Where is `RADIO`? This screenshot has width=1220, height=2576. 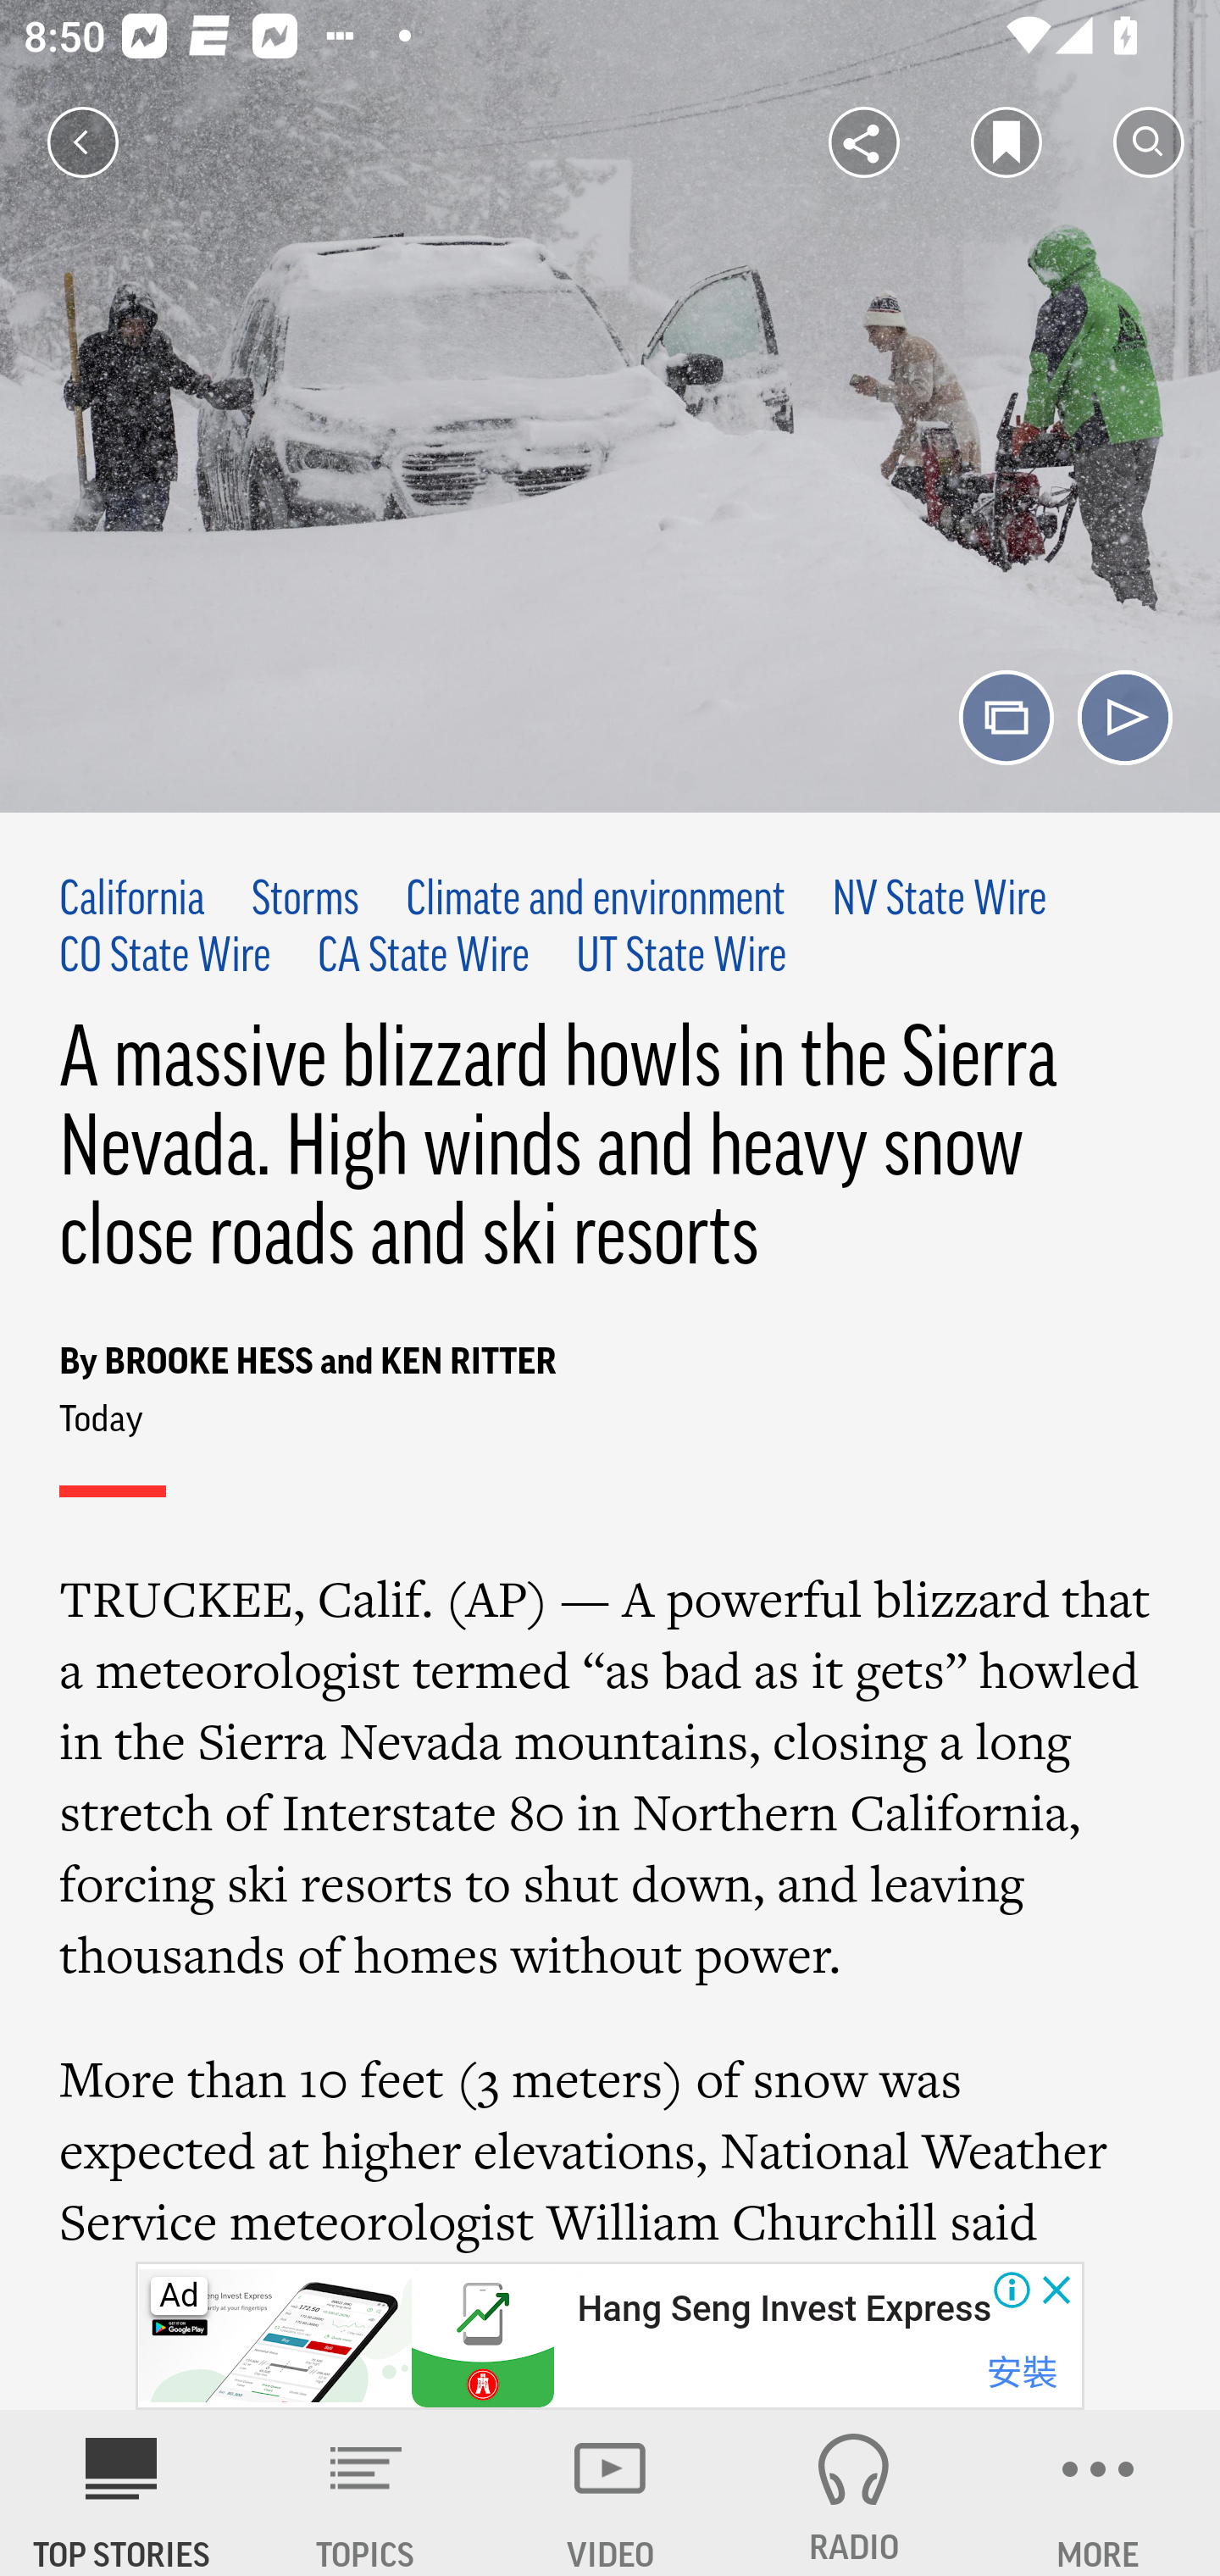
RADIO is located at coordinates (854, 2493).